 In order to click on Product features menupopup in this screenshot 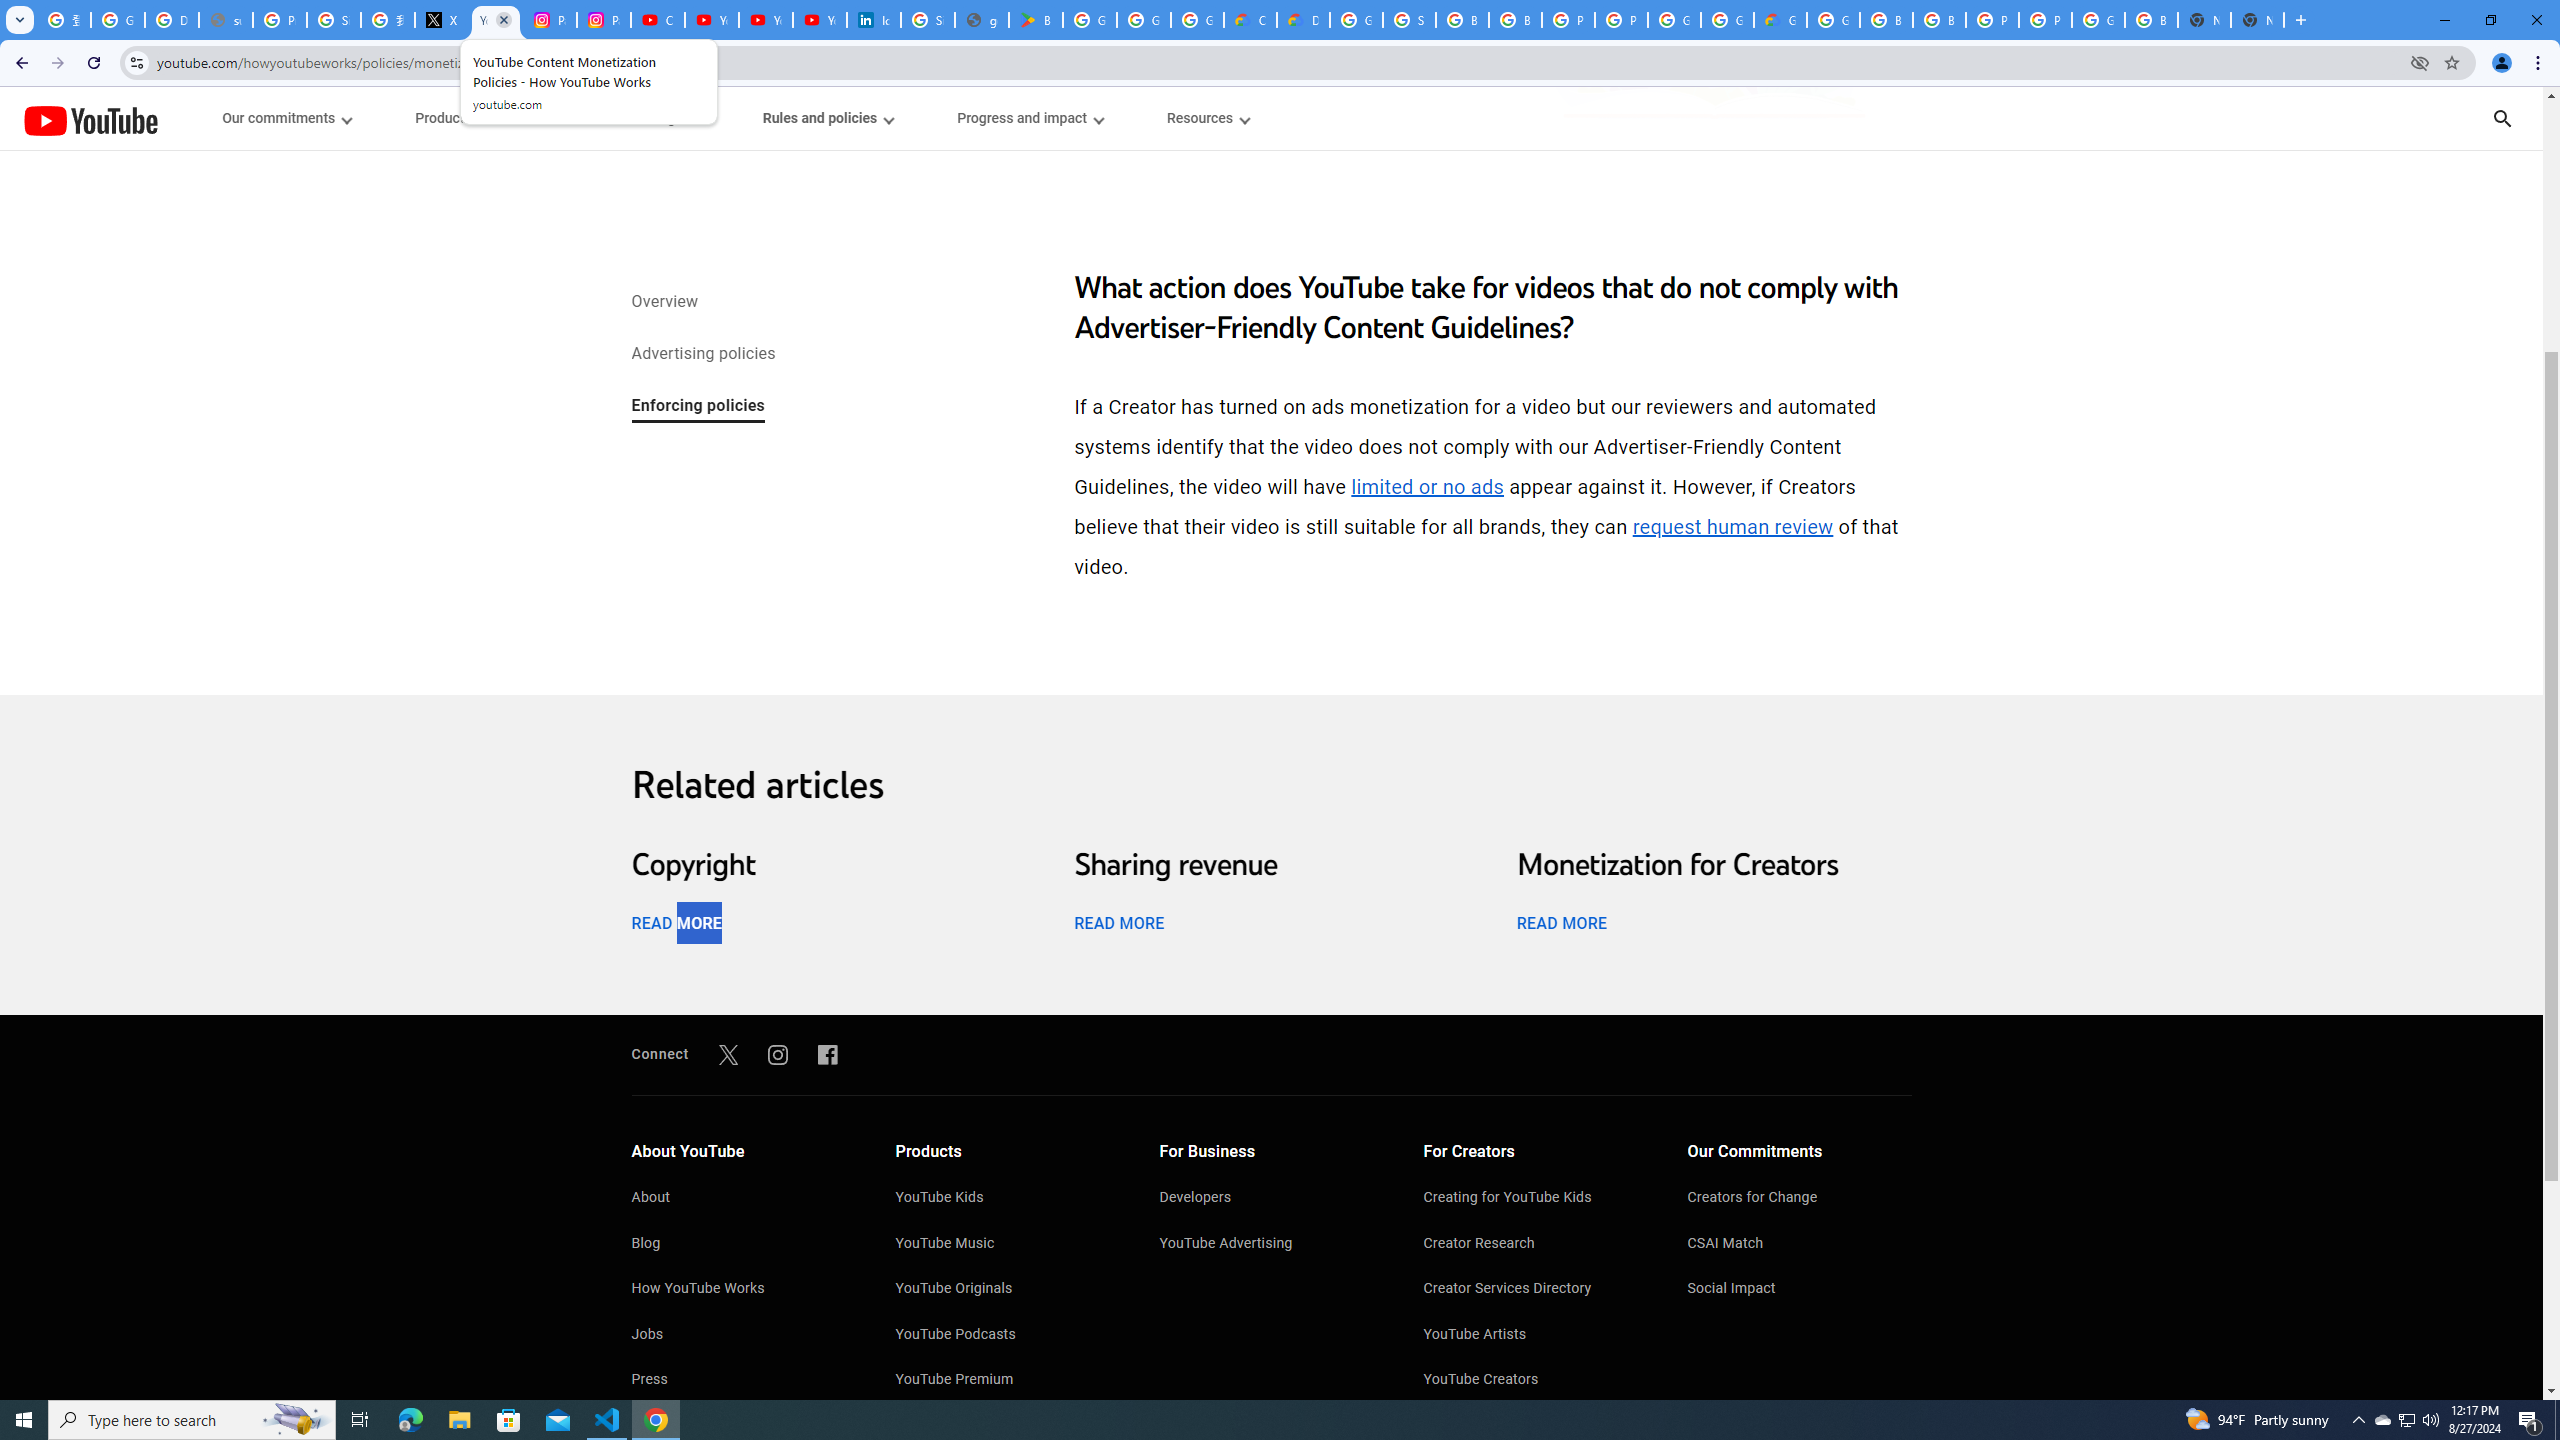, I will do `click(474, 118)`.